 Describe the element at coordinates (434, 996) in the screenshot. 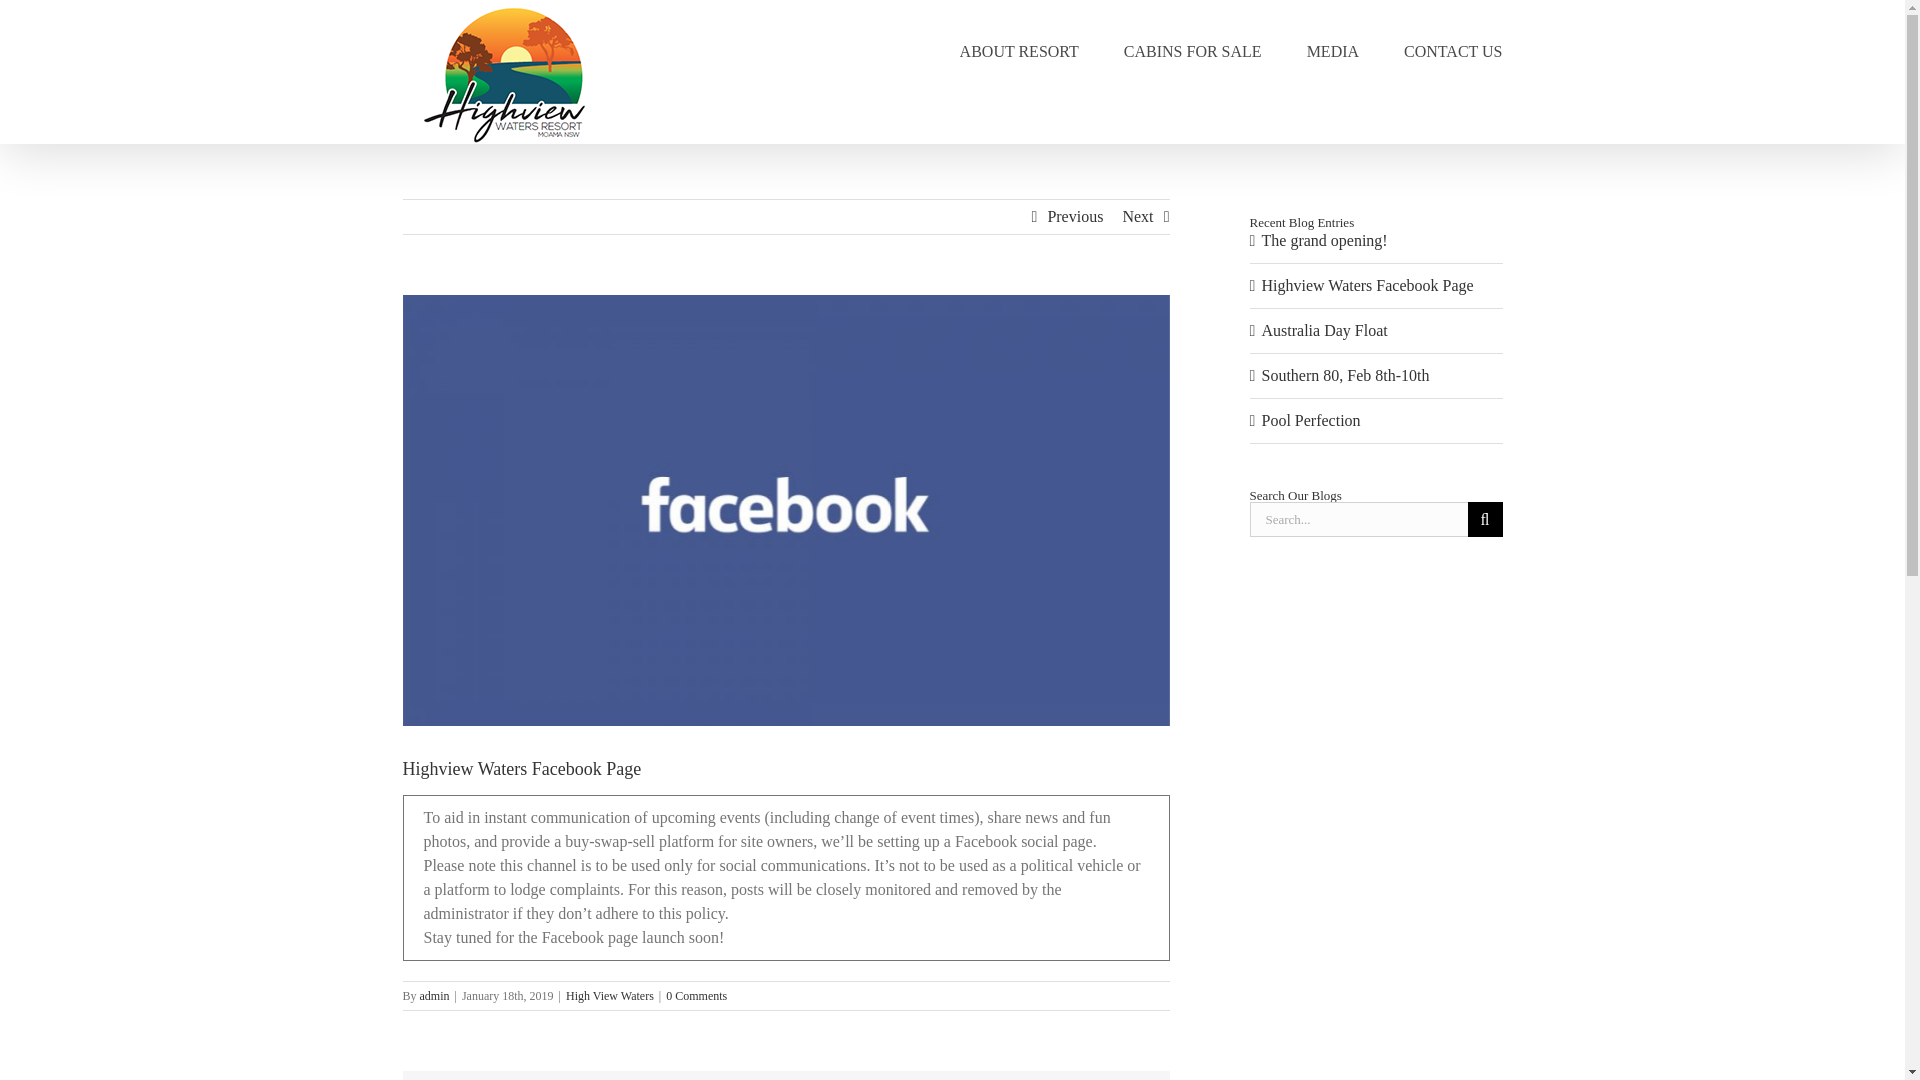

I see `admin` at that location.